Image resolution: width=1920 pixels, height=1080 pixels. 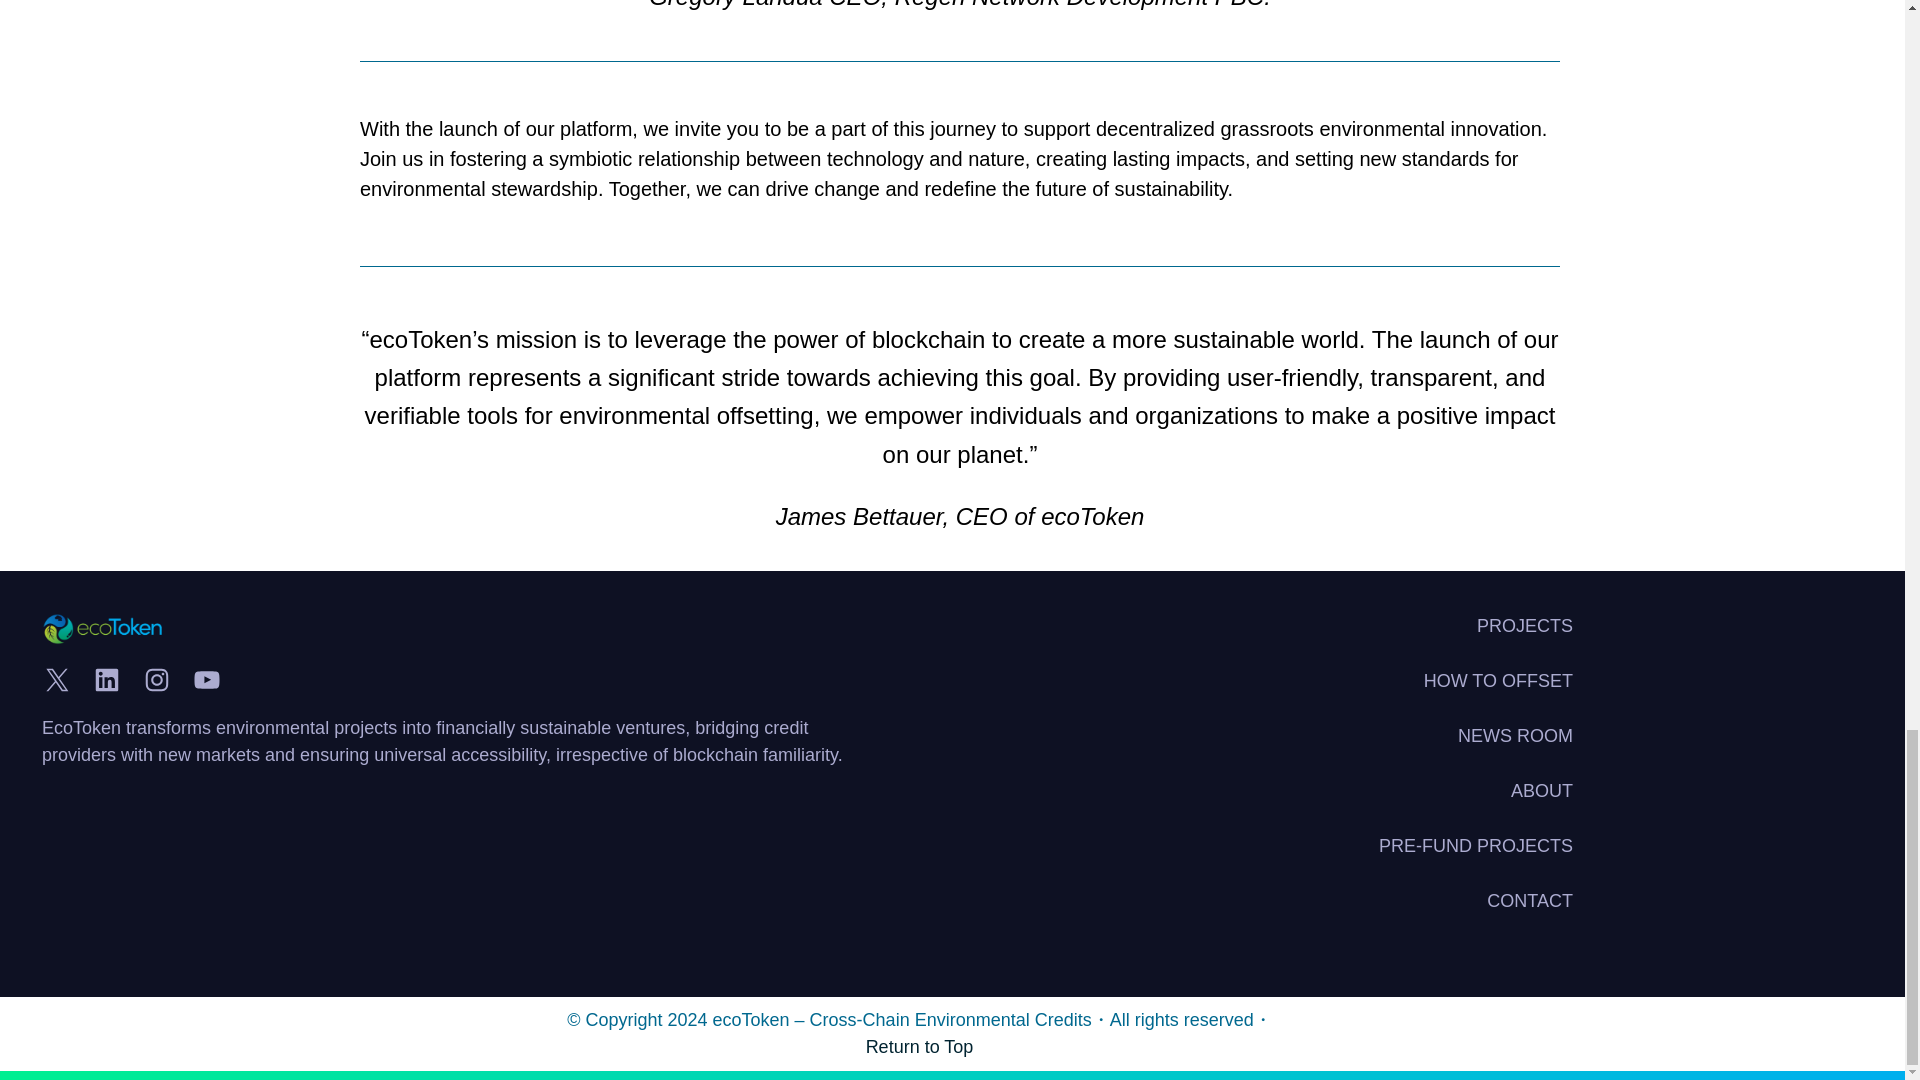 What do you see at coordinates (1475, 846) in the screenshot?
I see `PRE-FUND PROJECTS` at bounding box center [1475, 846].